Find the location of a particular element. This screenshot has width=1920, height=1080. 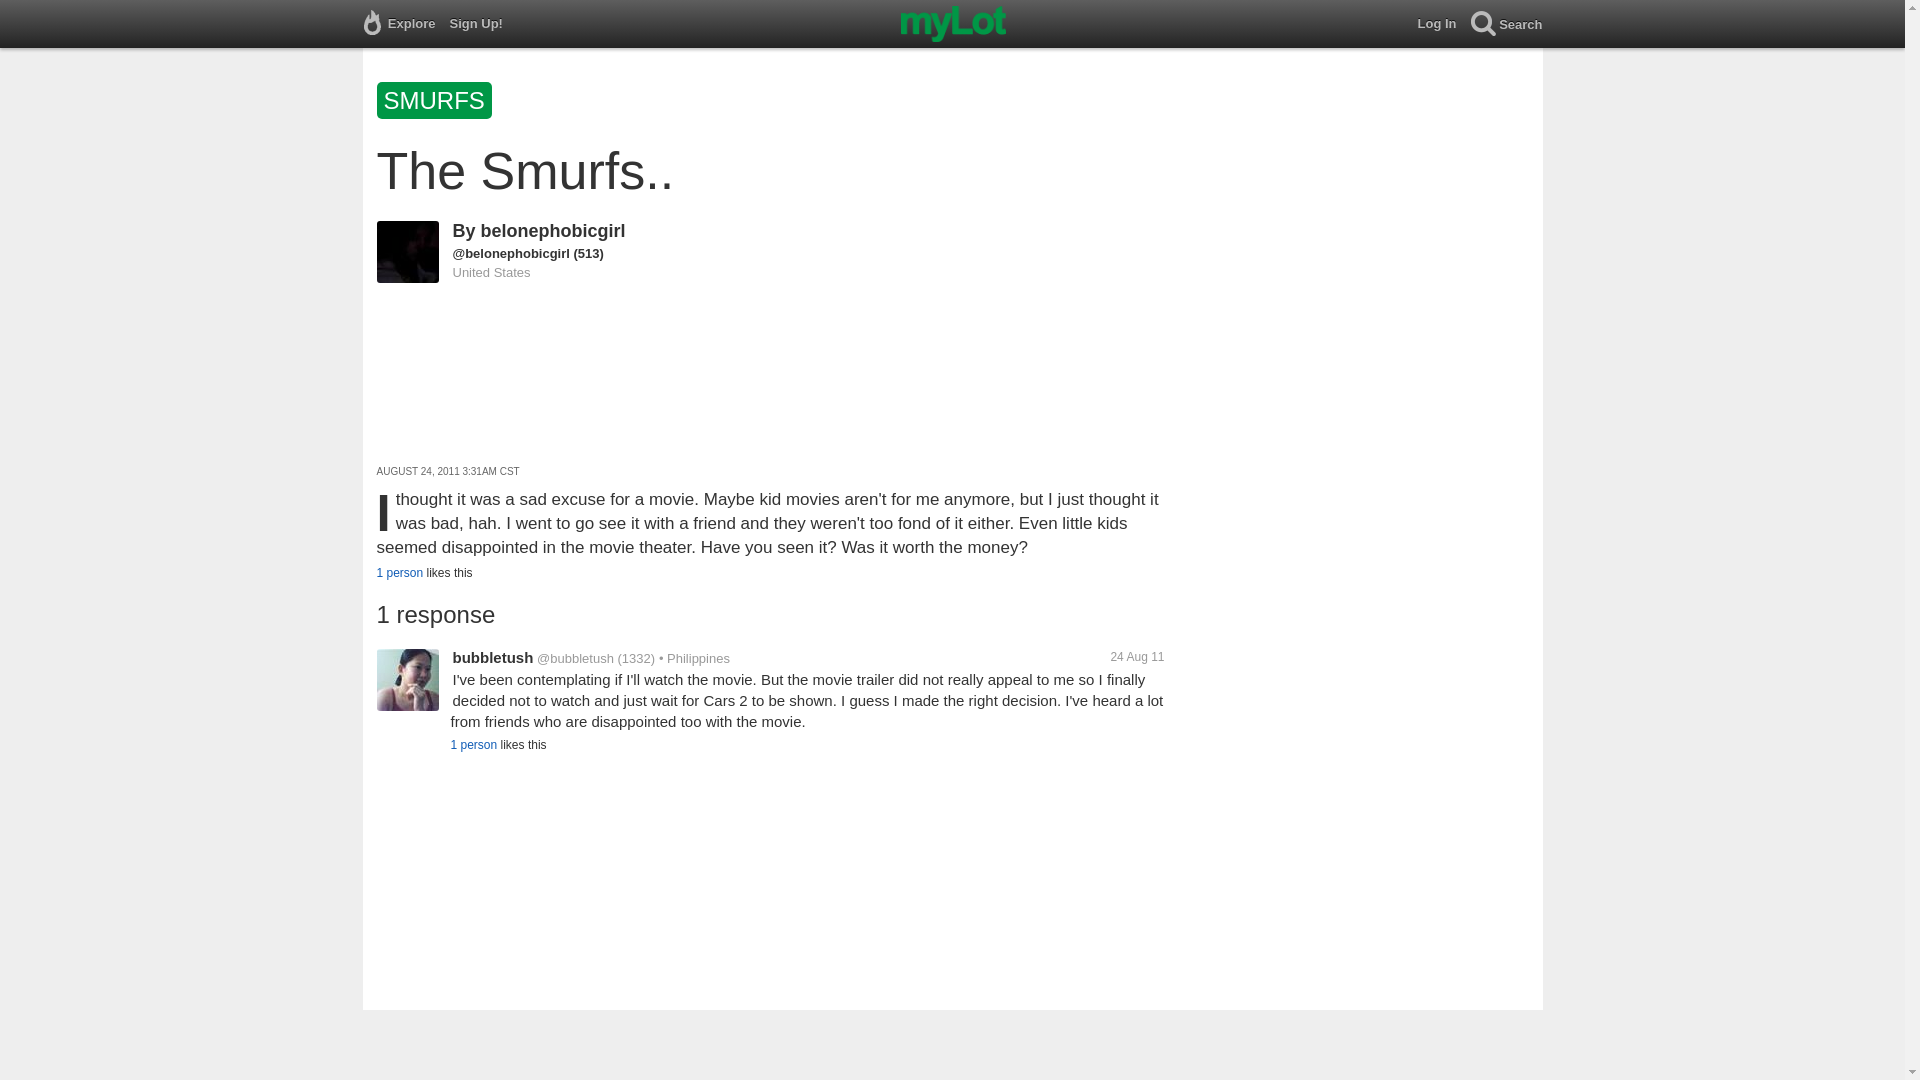

1 person is located at coordinates (473, 744).